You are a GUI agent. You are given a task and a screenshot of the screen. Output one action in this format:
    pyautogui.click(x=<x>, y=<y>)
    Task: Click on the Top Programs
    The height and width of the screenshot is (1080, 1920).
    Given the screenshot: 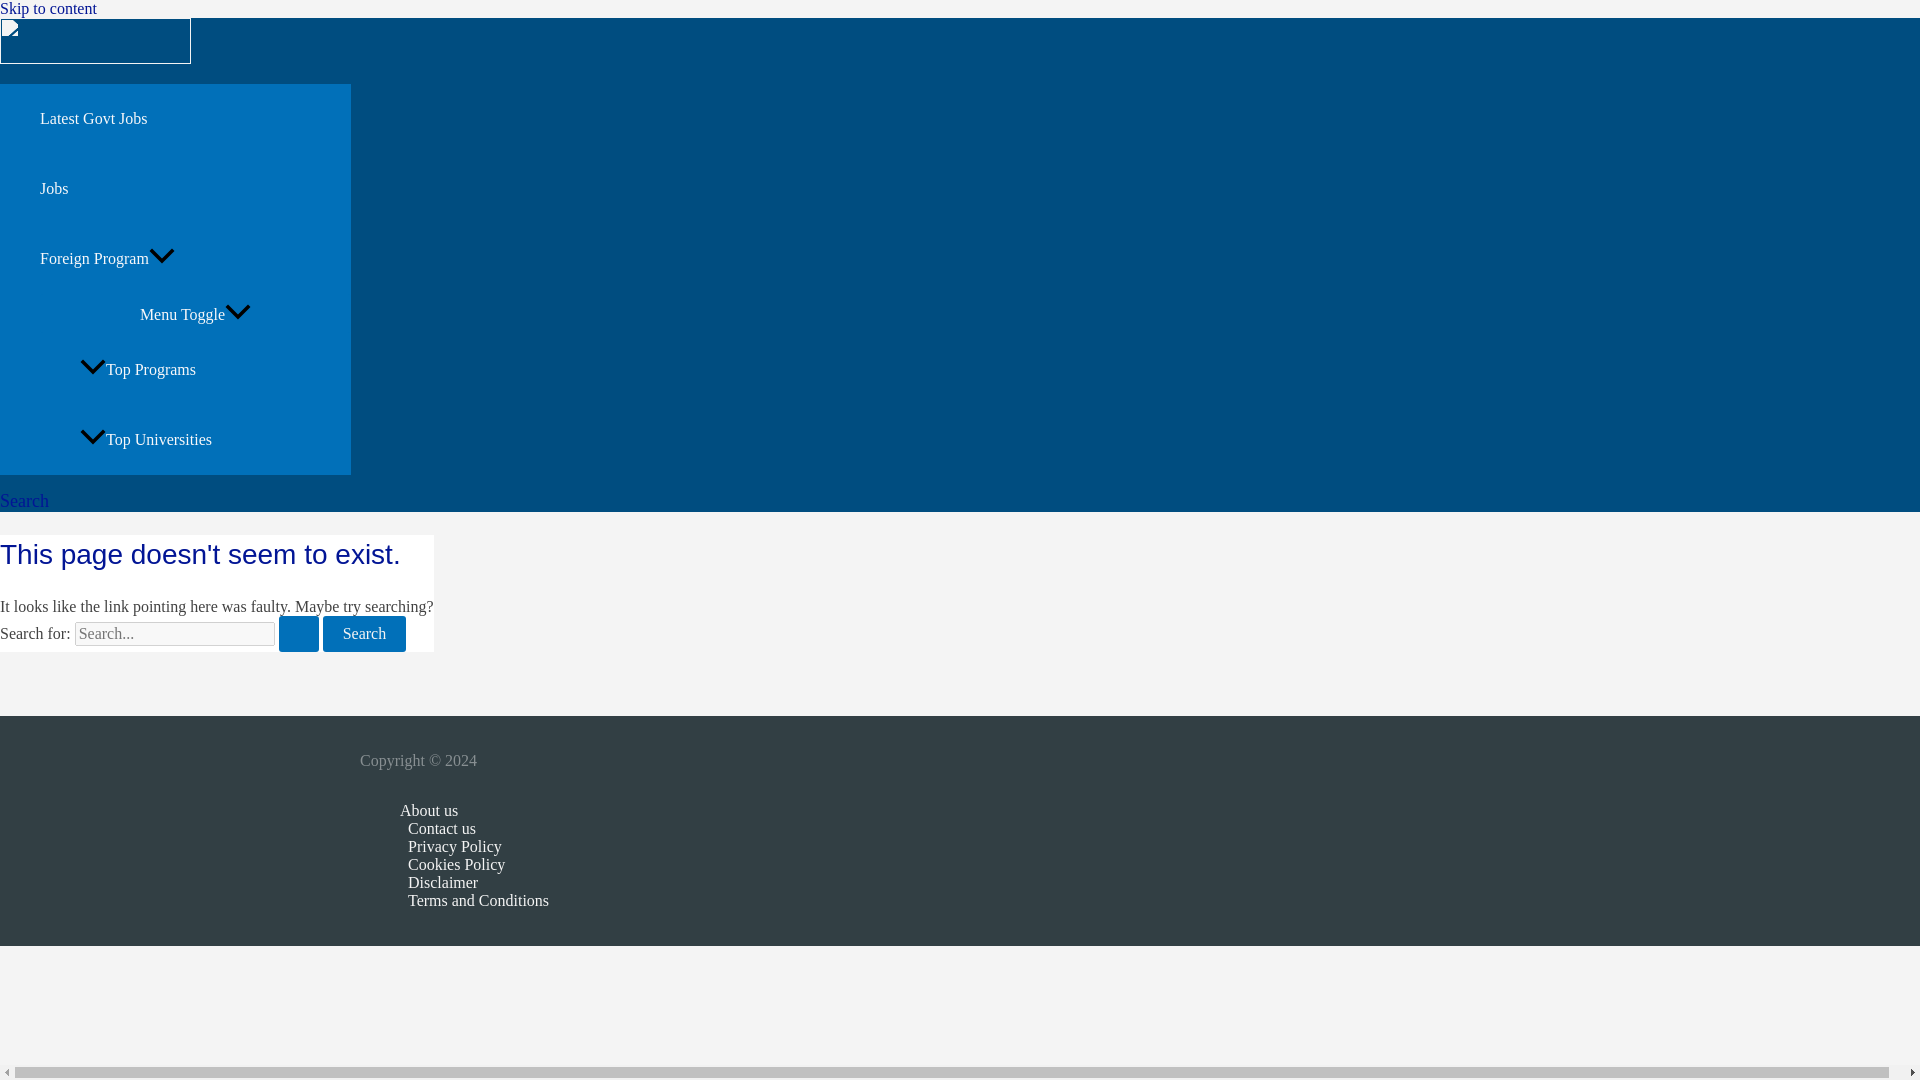 What is the action you would take?
    pyautogui.click(x=216, y=370)
    